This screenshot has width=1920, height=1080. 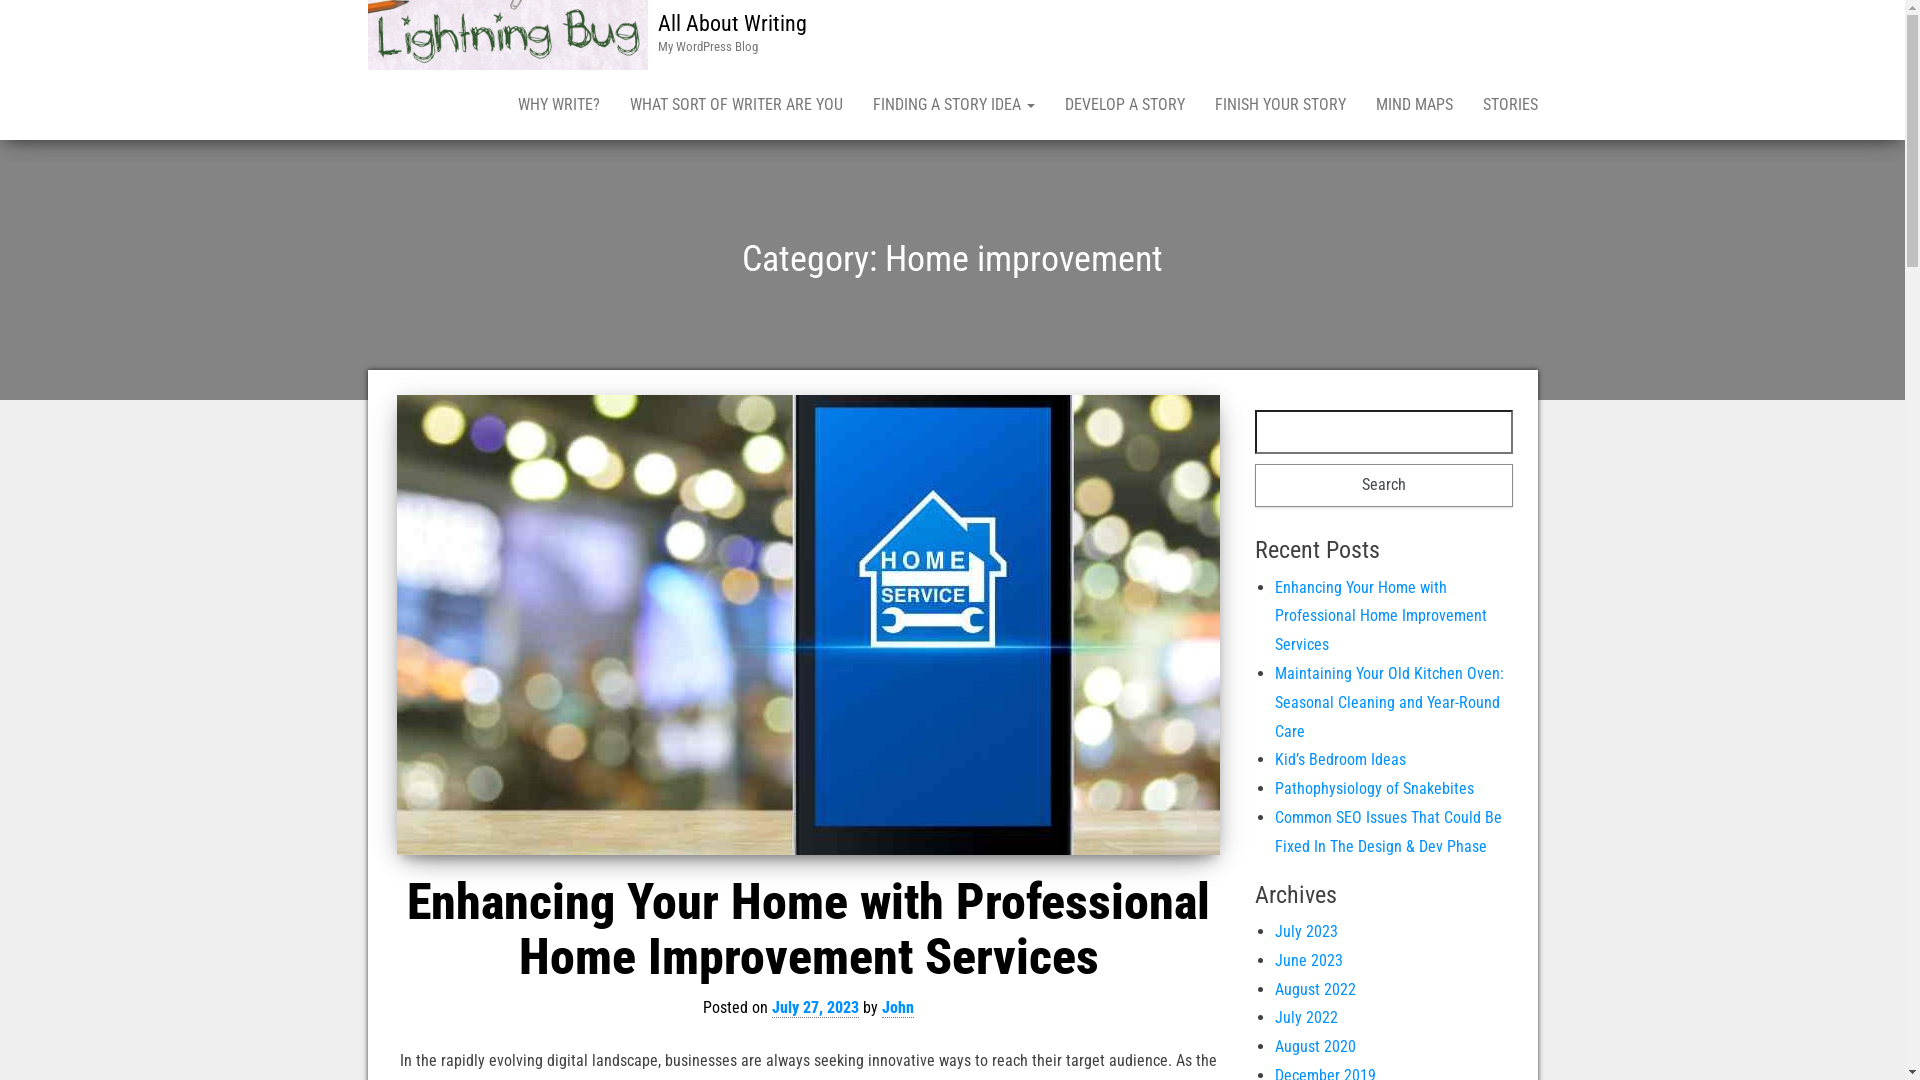 What do you see at coordinates (1384, 486) in the screenshot?
I see `Search` at bounding box center [1384, 486].